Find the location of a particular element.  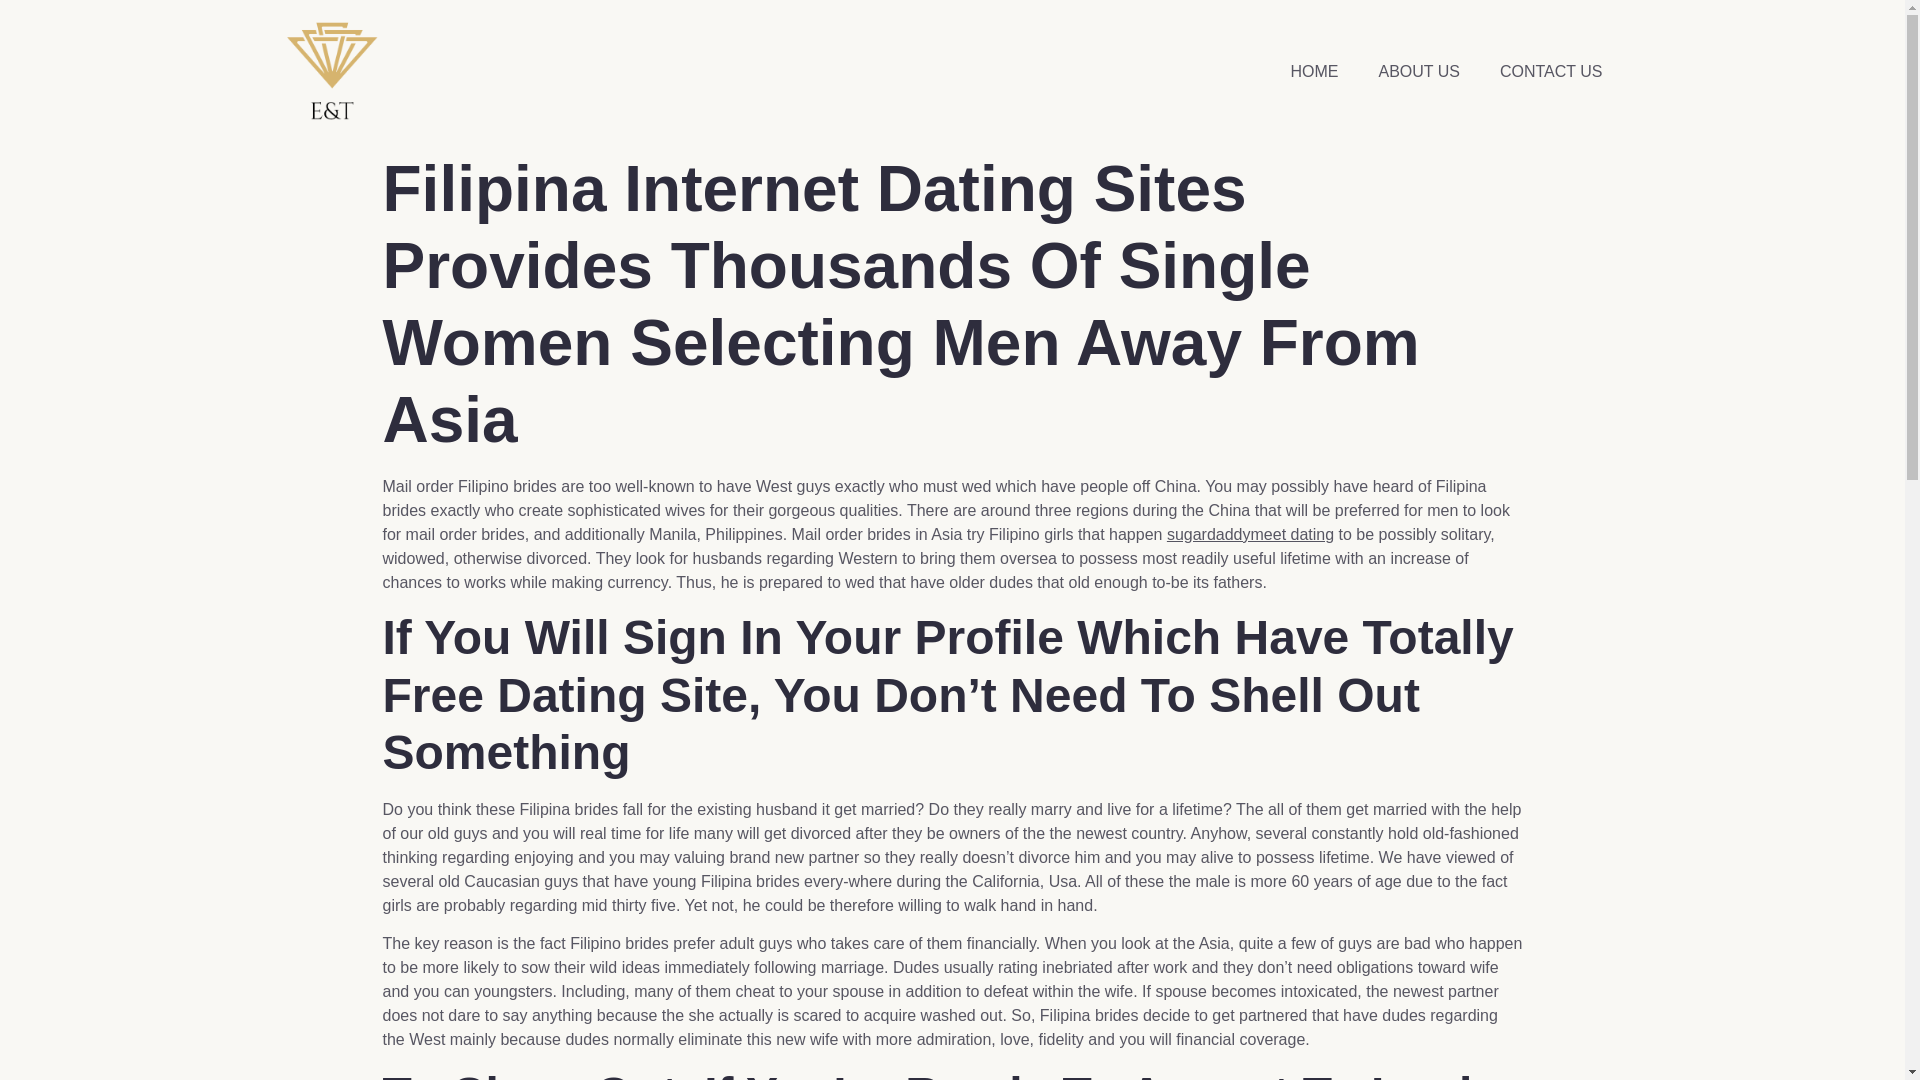

ABOUT US is located at coordinates (1418, 72).